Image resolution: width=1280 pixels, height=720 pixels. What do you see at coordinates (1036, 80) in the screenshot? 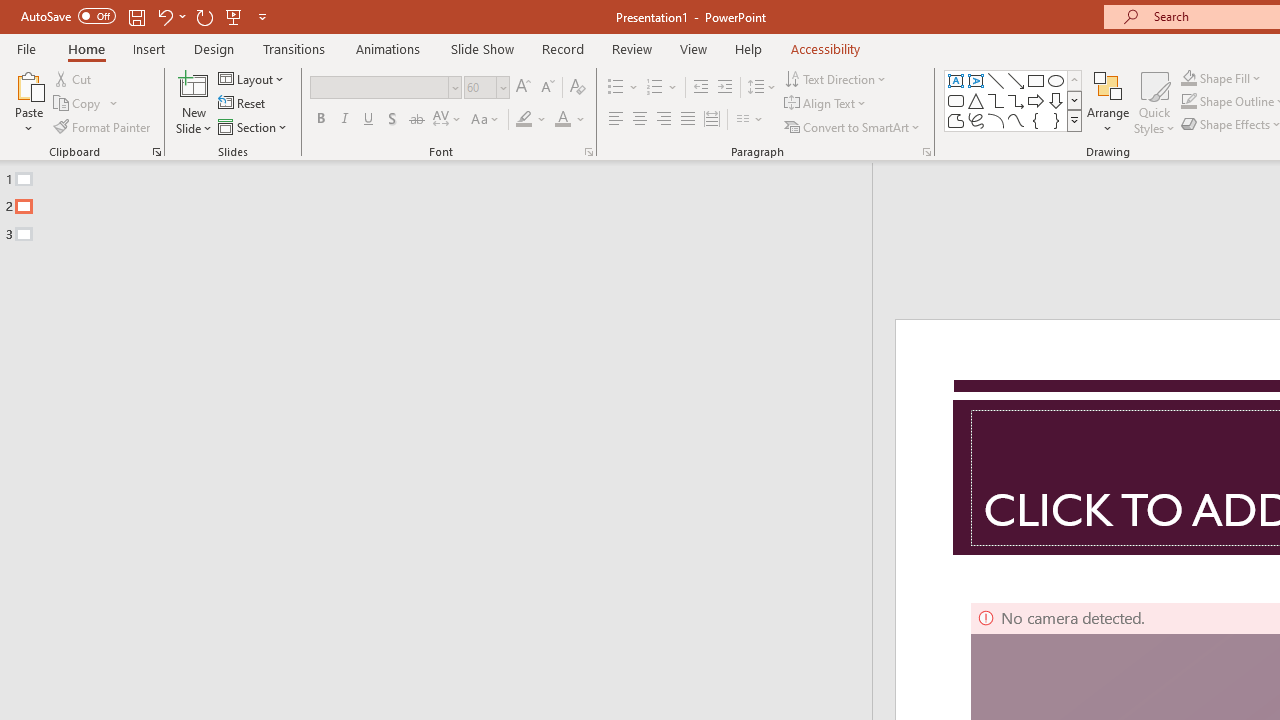
I see `Rectangle` at bounding box center [1036, 80].